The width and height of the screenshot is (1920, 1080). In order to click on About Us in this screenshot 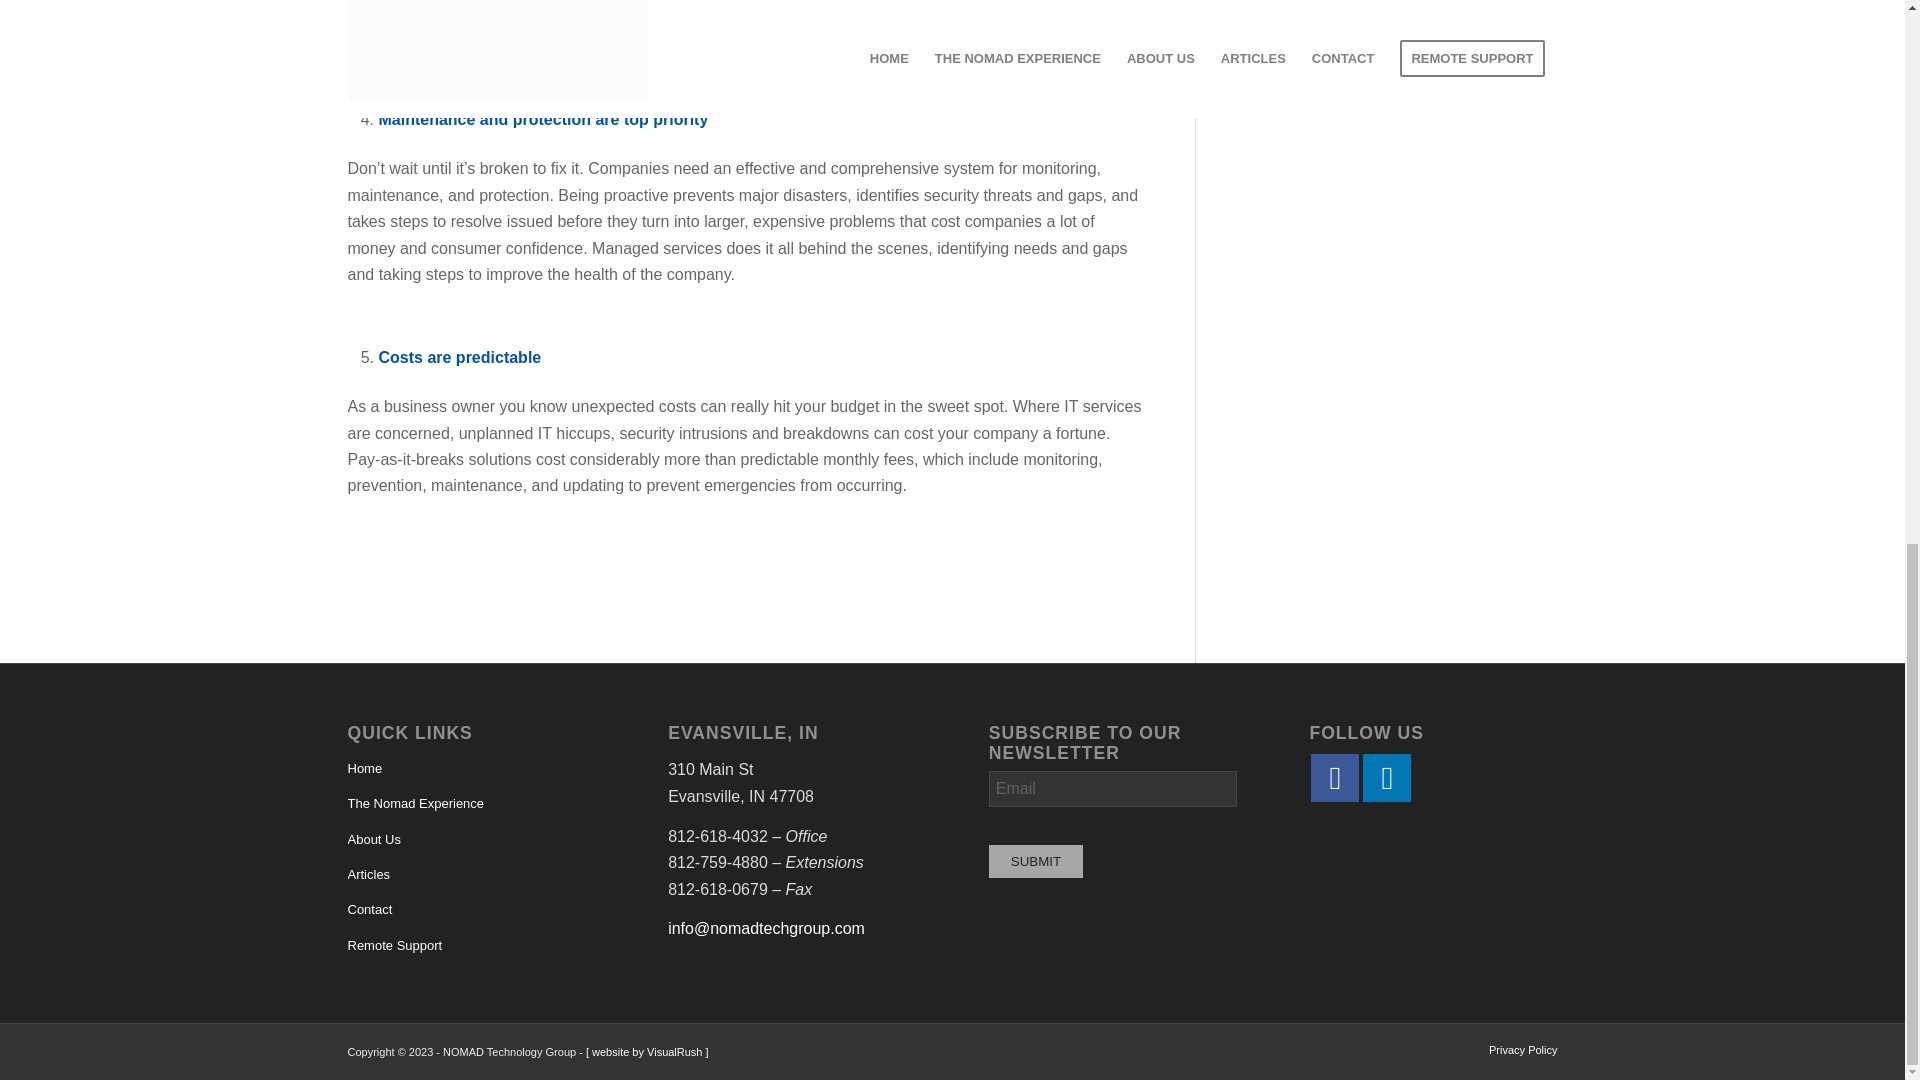, I will do `click(471, 840)`.